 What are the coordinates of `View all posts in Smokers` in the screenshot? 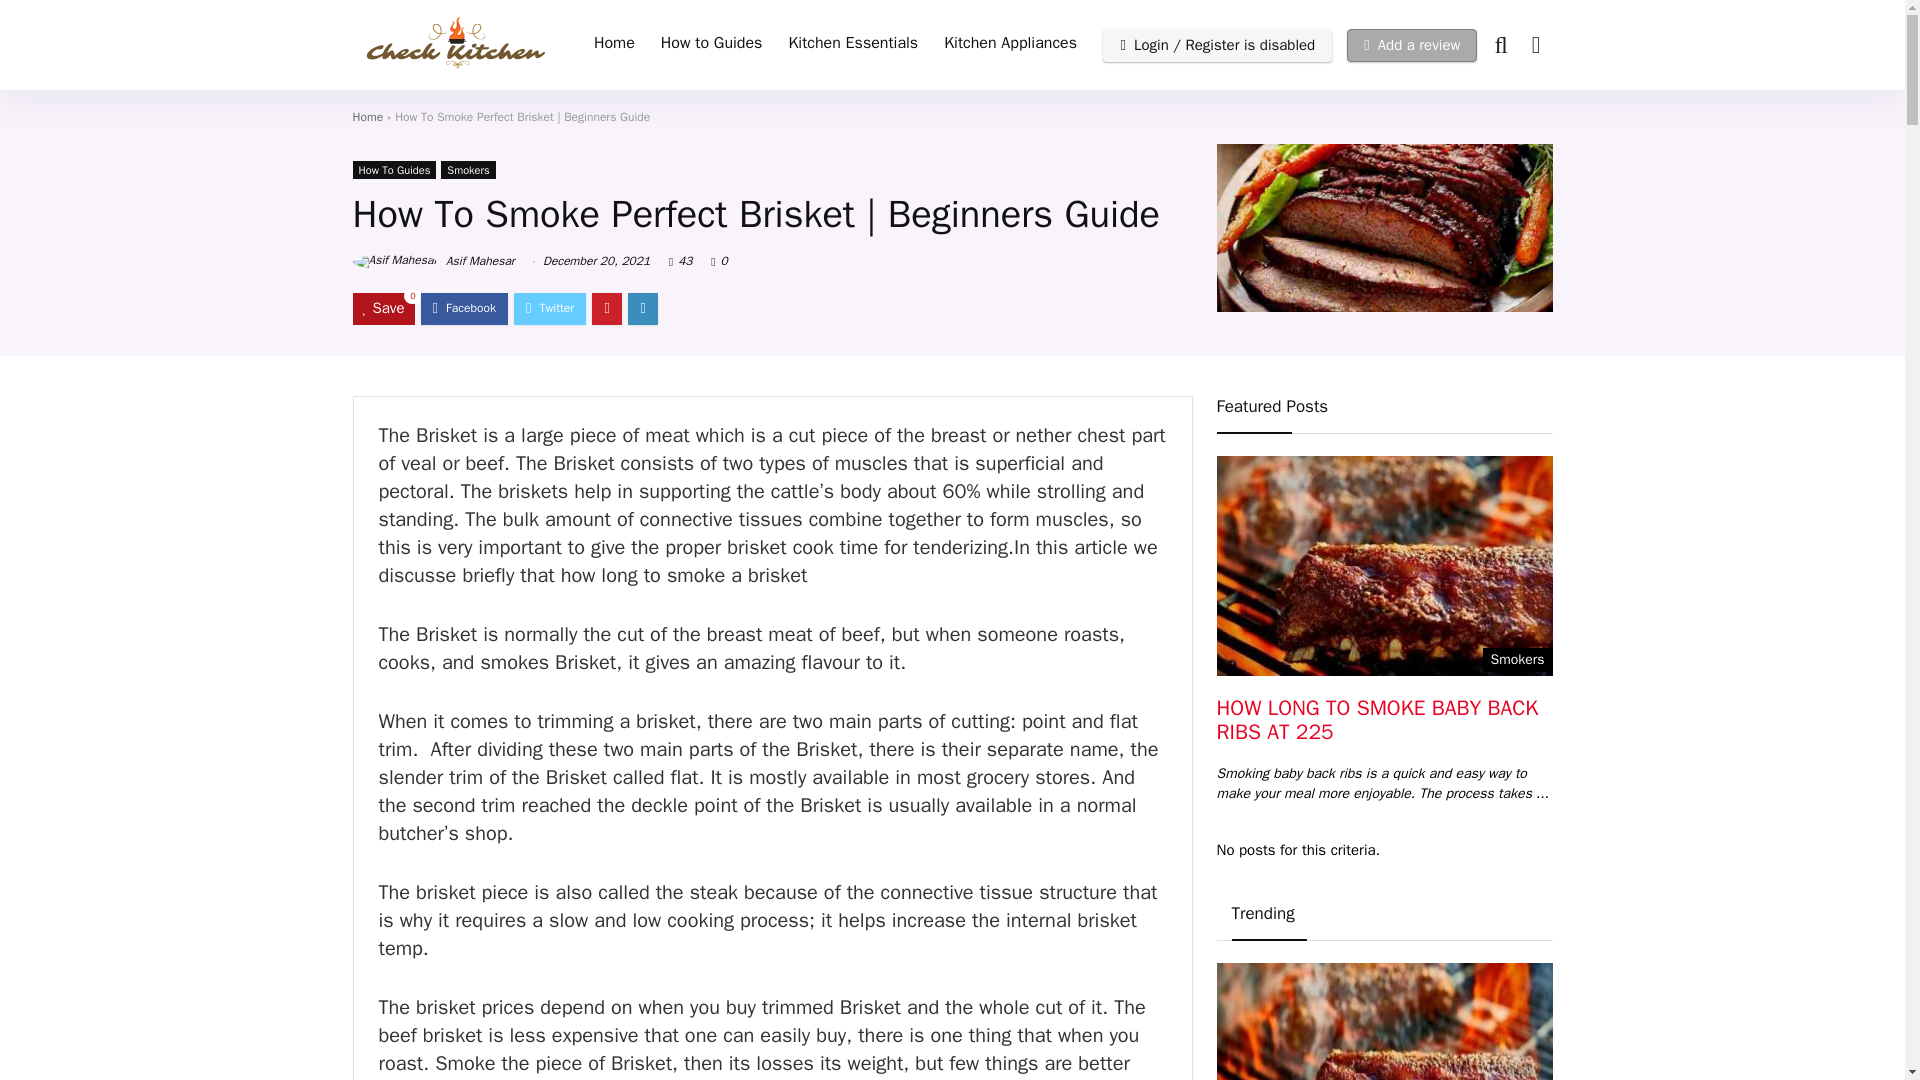 It's located at (468, 170).